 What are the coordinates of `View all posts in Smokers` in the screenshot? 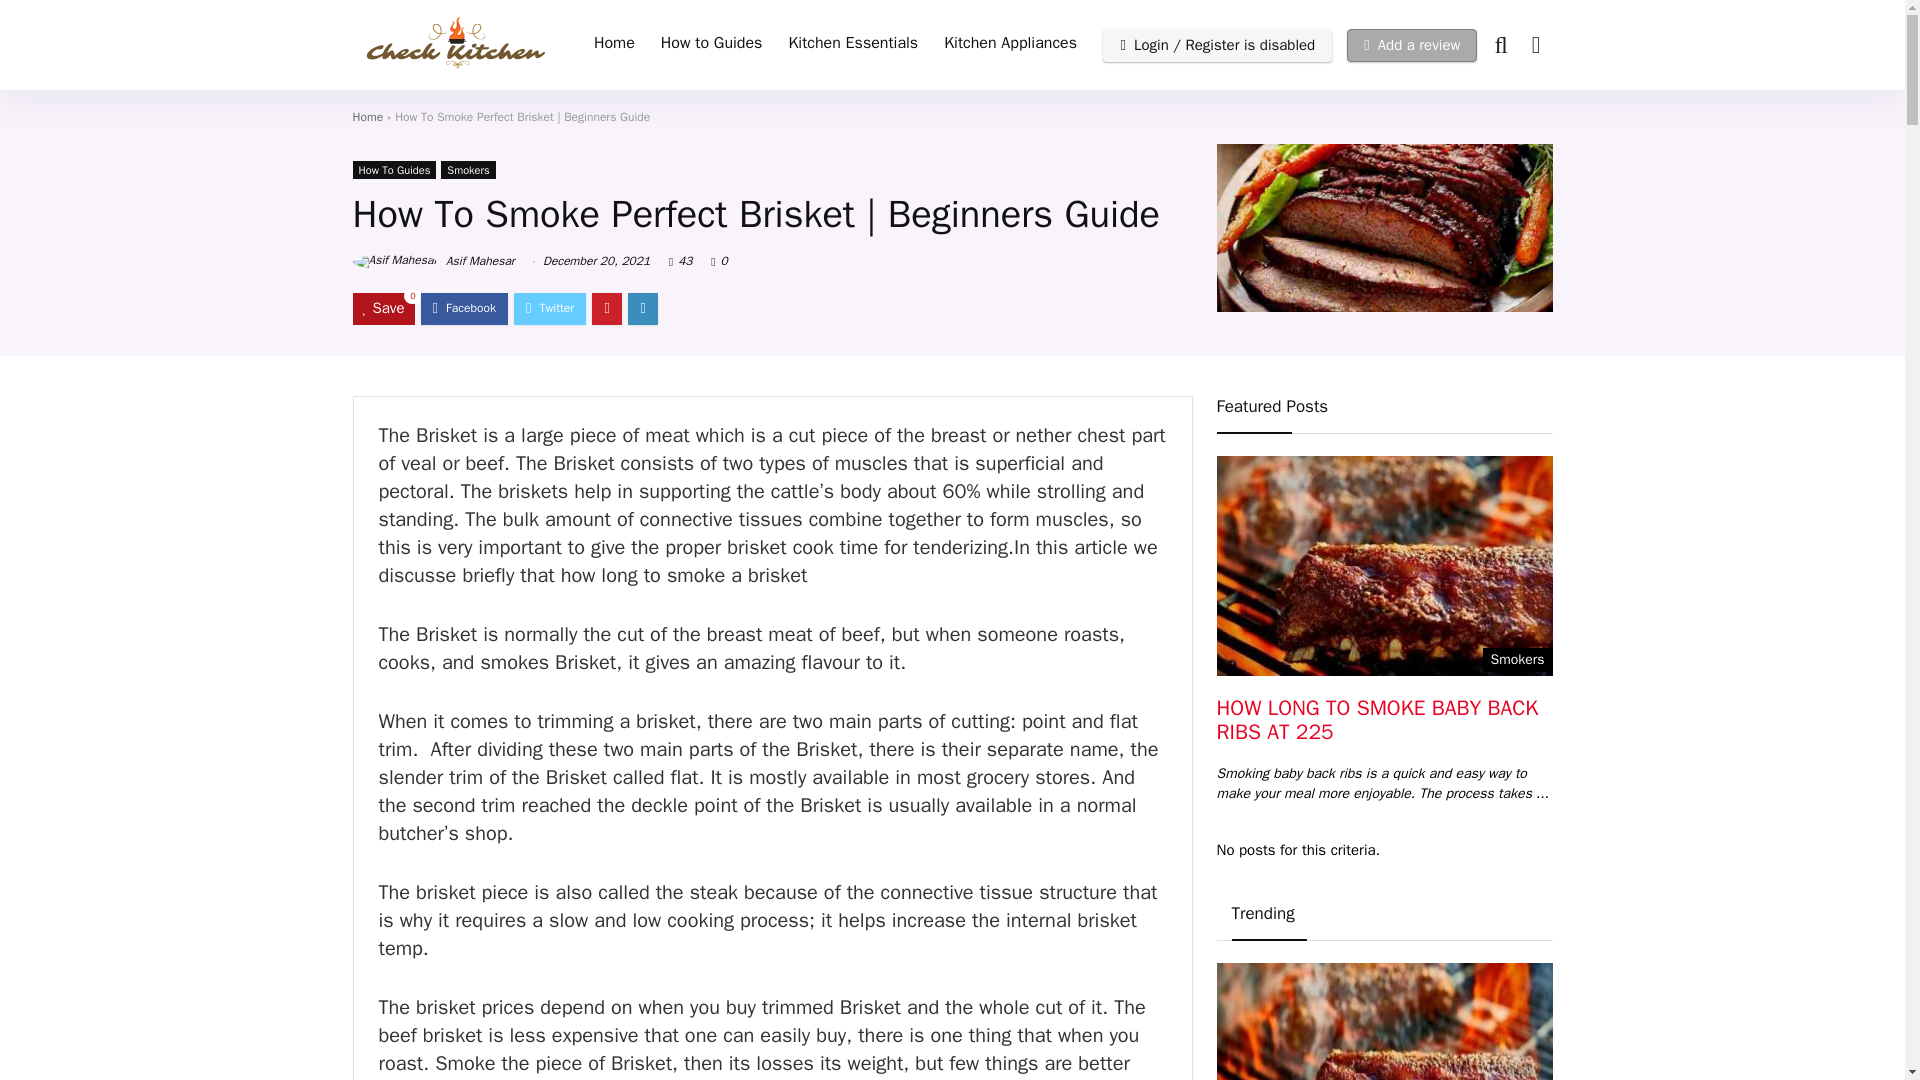 It's located at (468, 170).